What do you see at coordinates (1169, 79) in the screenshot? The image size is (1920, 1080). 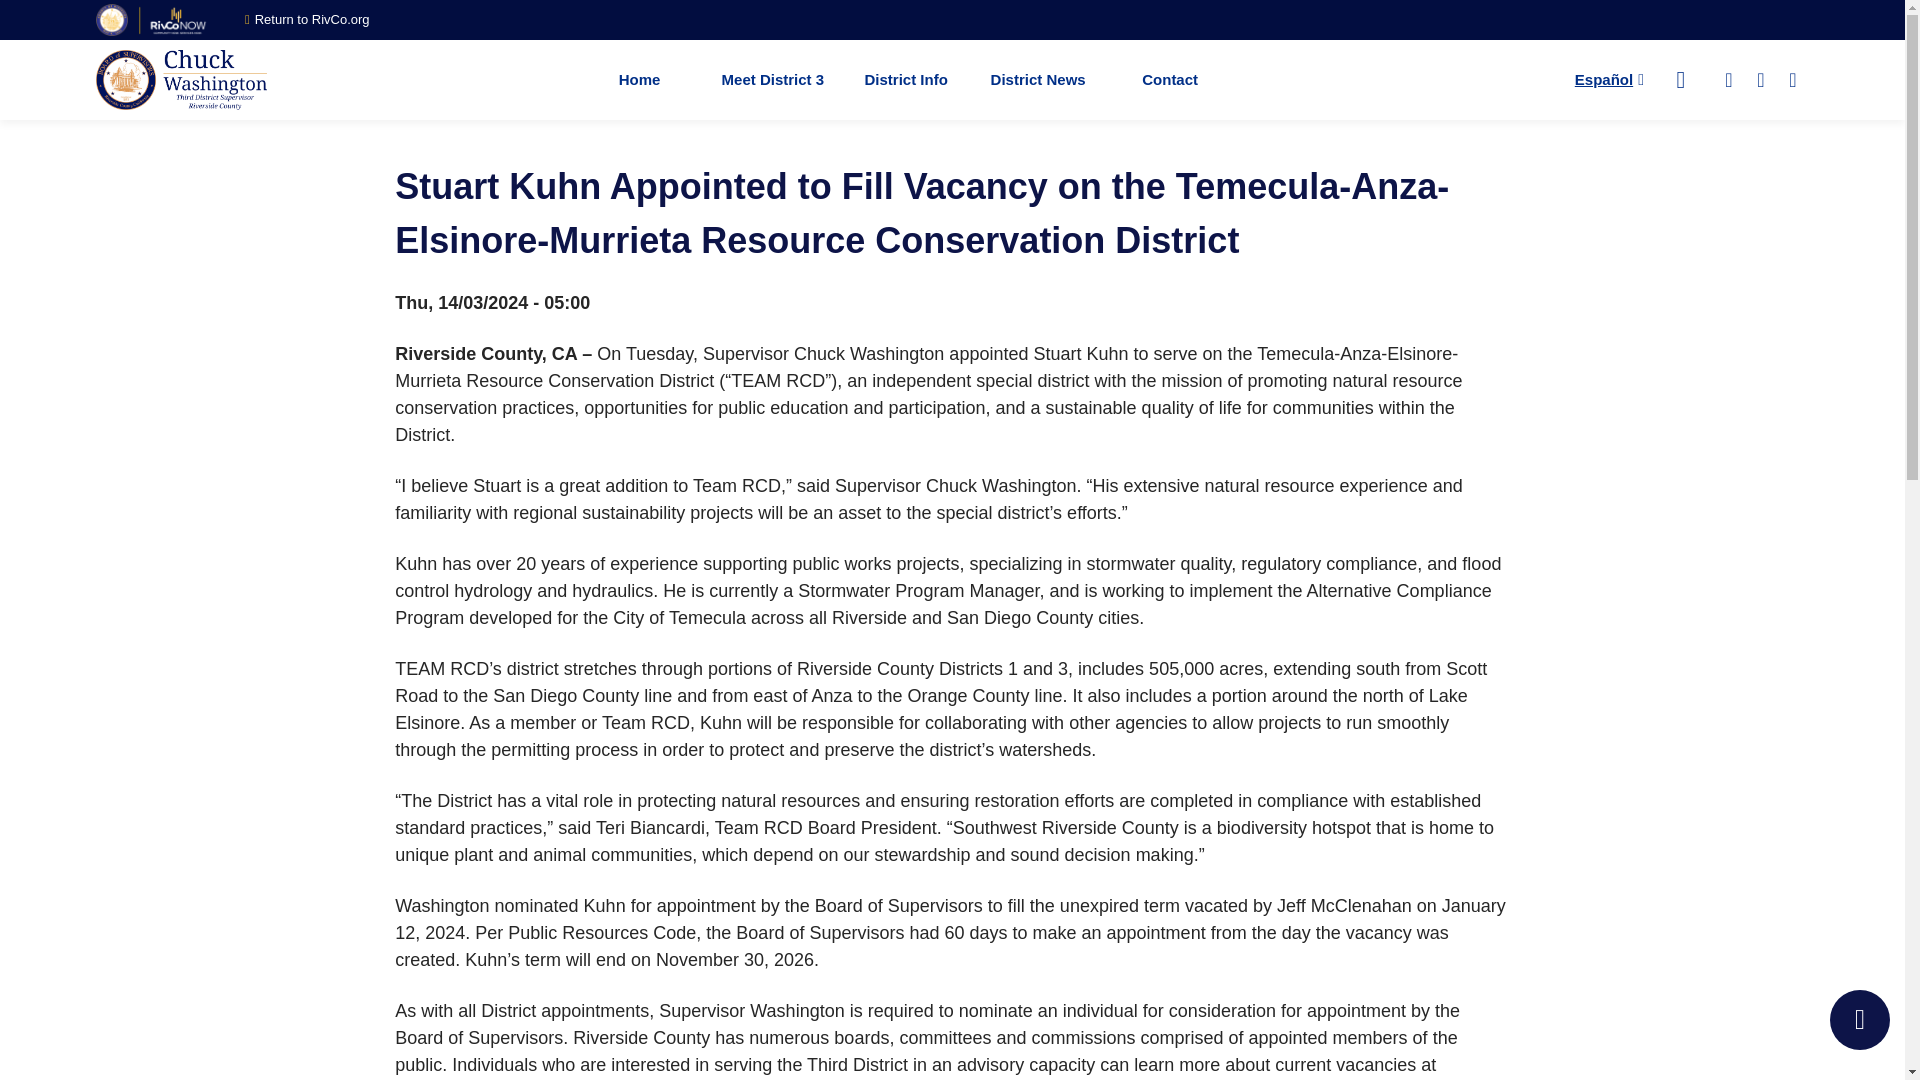 I see `Contact` at bounding box center [1169, 79].